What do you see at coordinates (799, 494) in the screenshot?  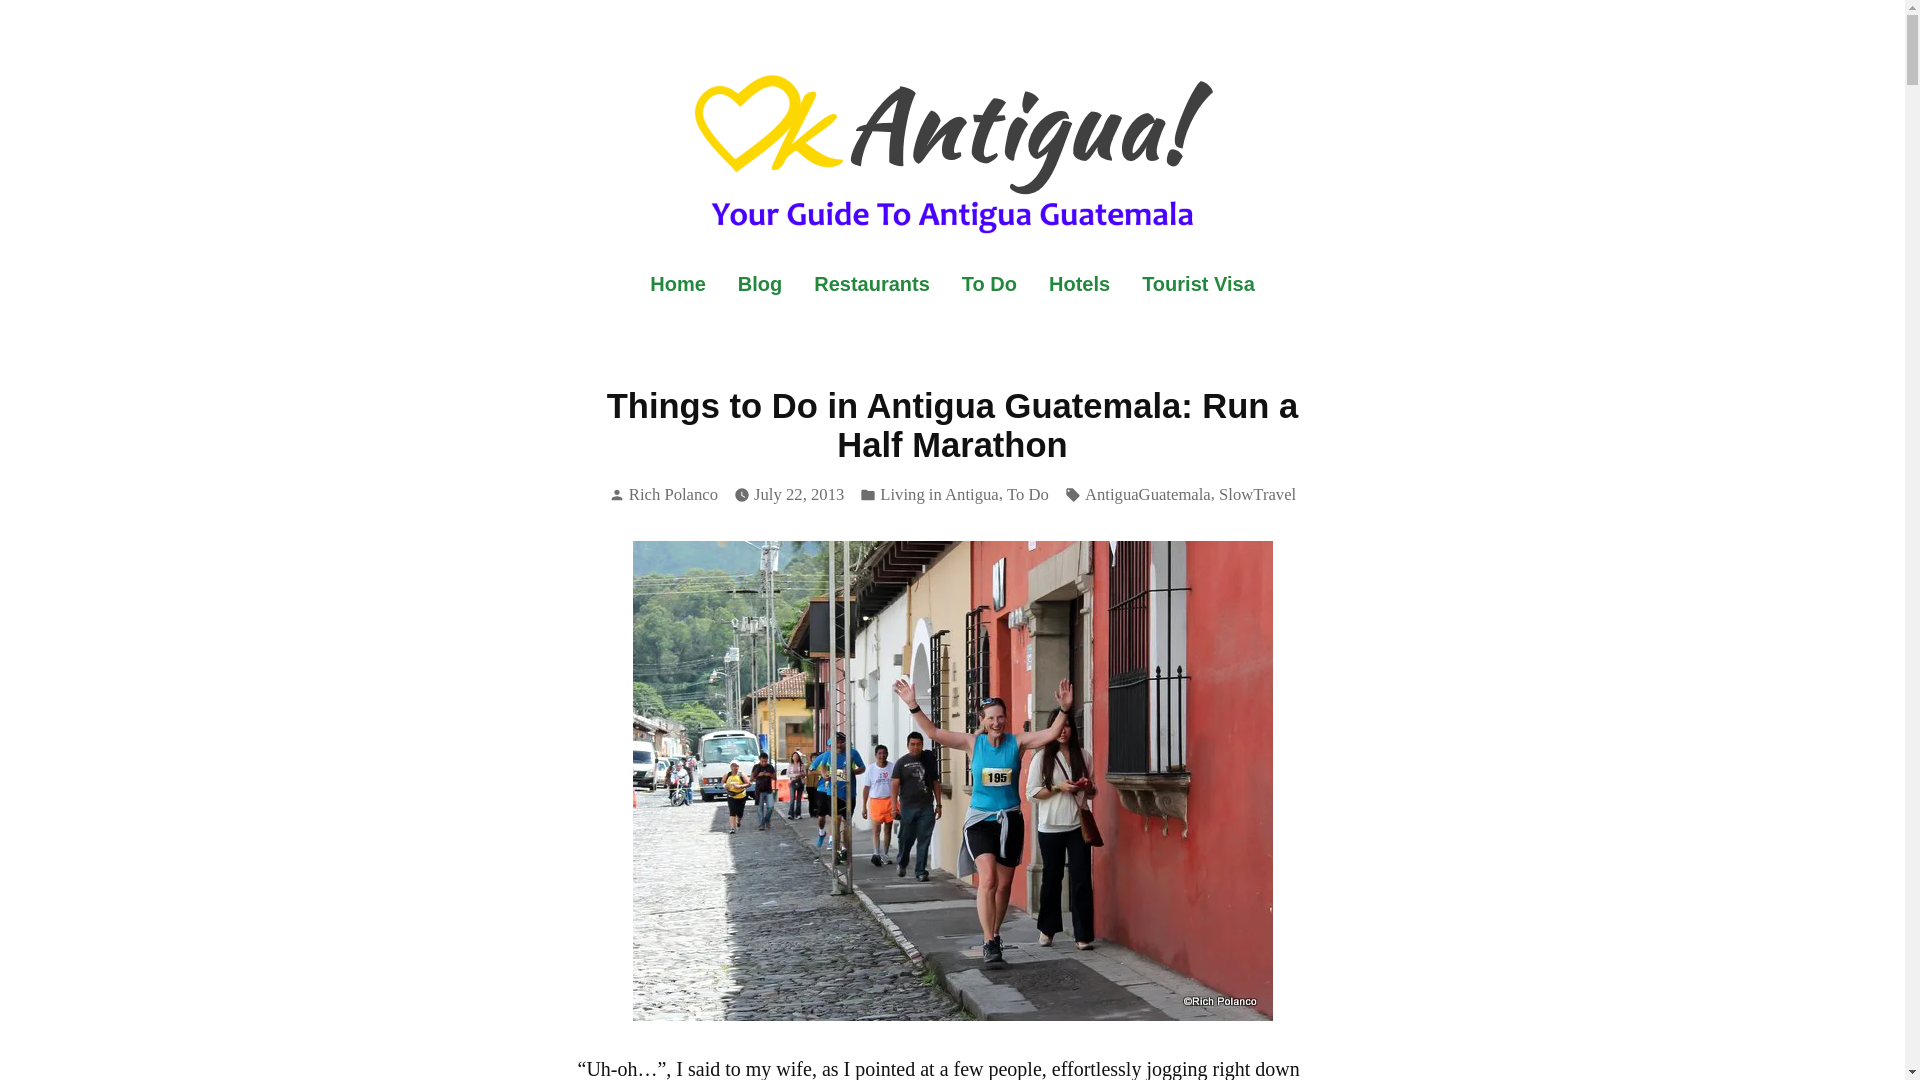 I see `July 22, 2013` at bounding box center [799, 494].